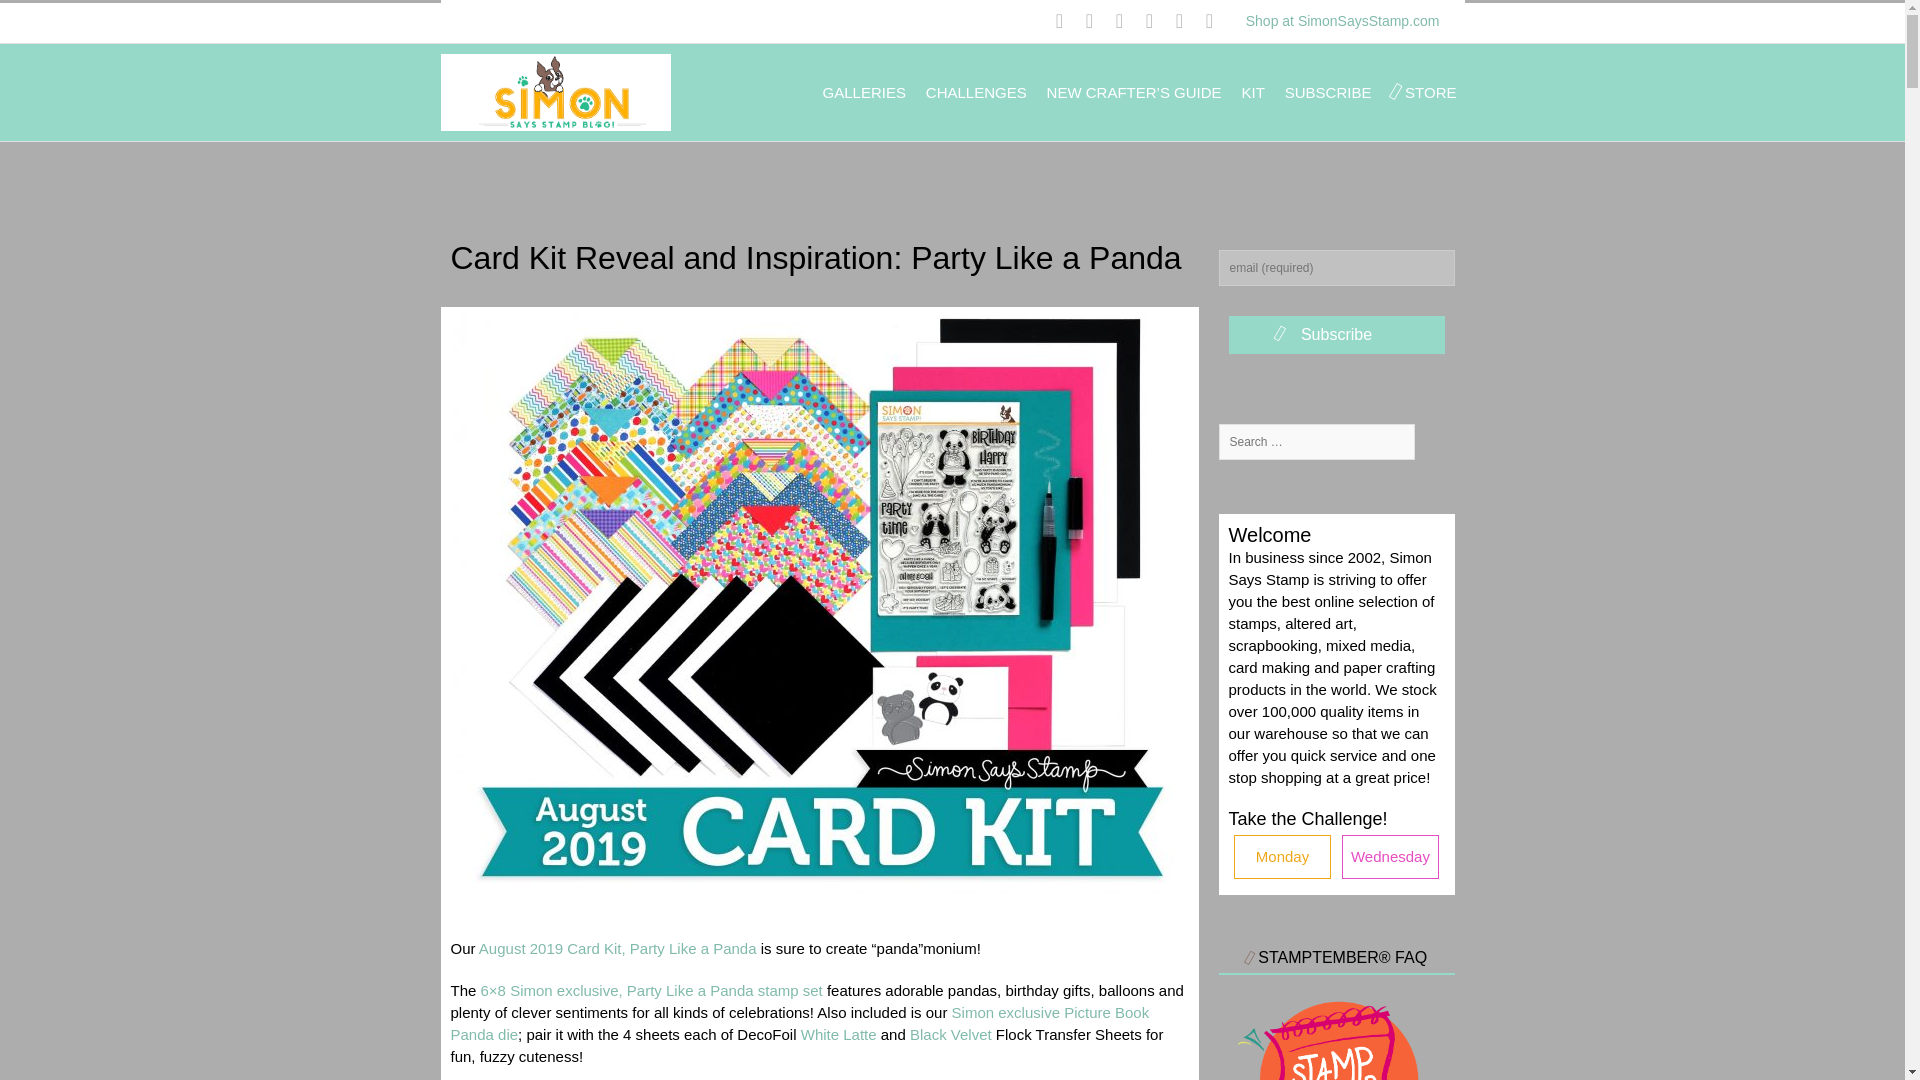 This screenshot has height=1080, width=1920. What do you see at coordinates (1433, 442) in the screenshot?
I see `Search` at bounding box center [1433, 442].